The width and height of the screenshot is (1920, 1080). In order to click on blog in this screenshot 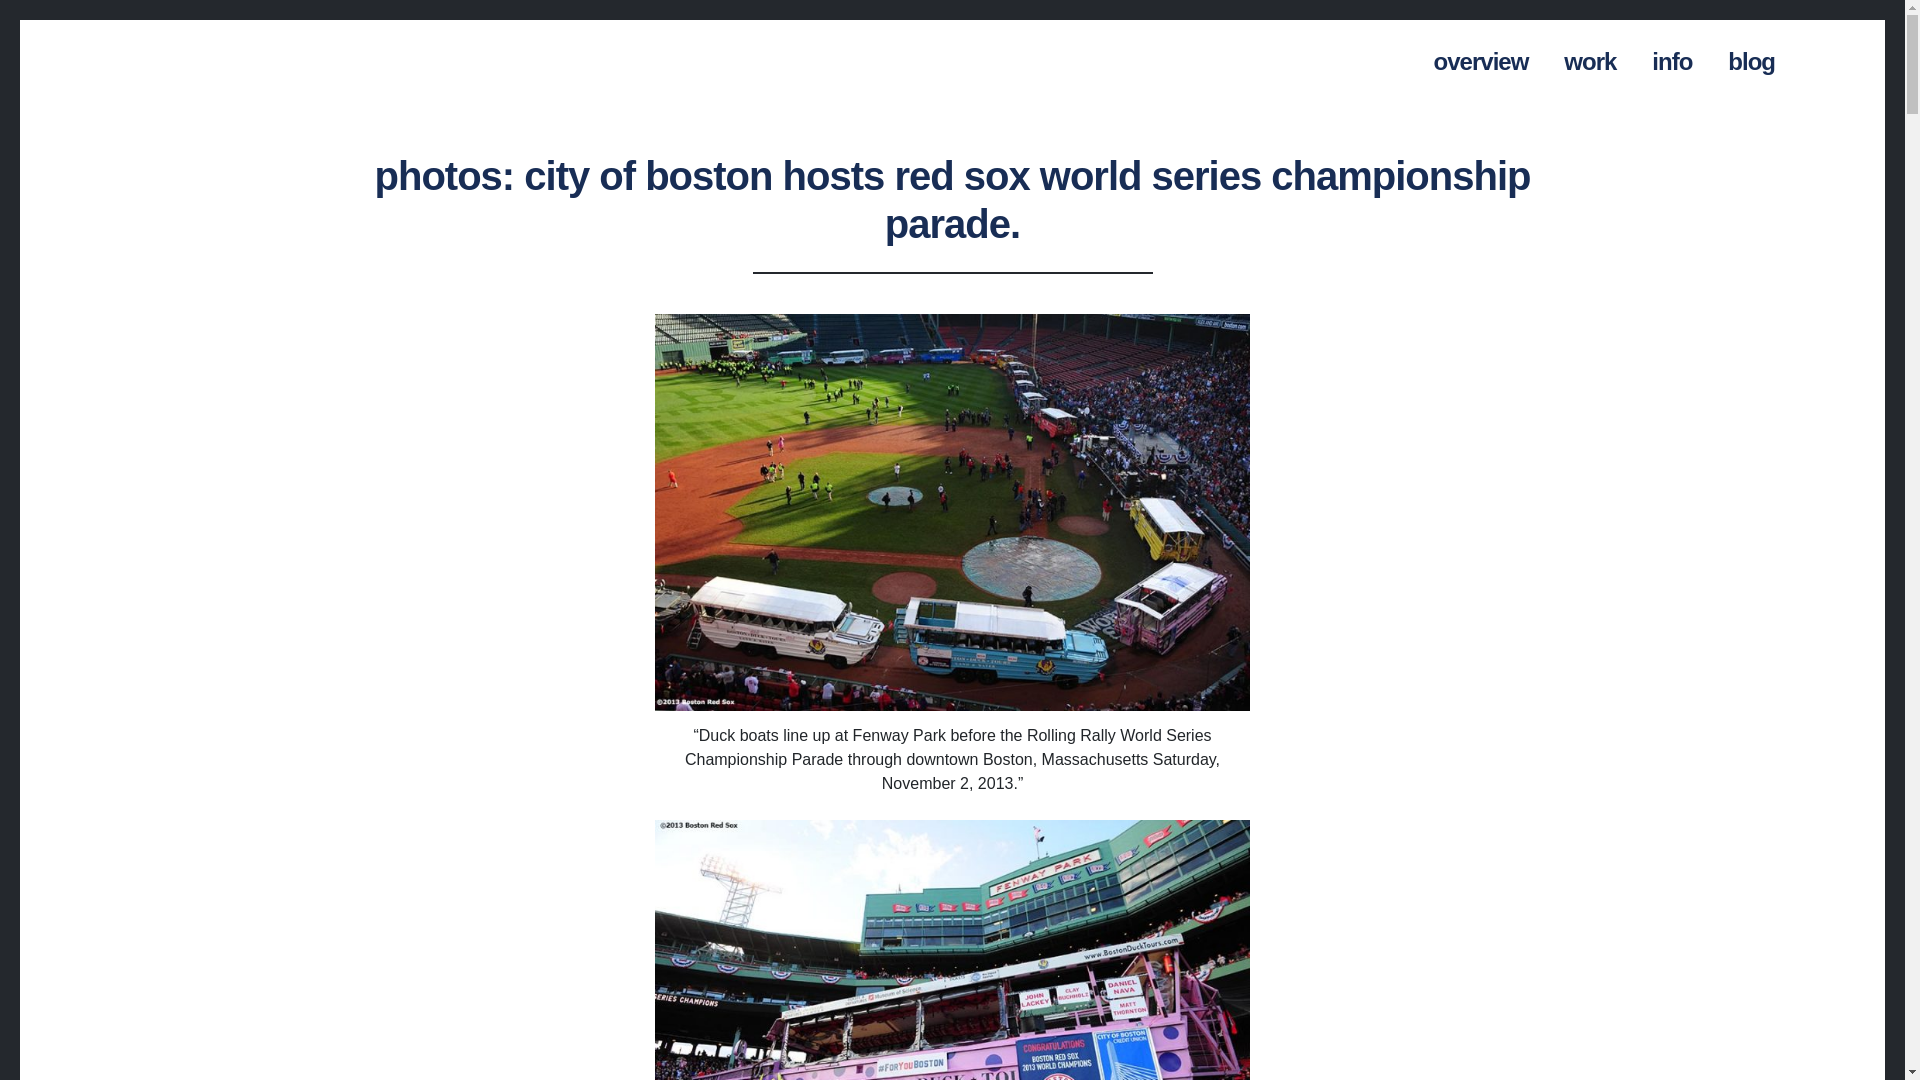, I will do `click(1752, 57)`.